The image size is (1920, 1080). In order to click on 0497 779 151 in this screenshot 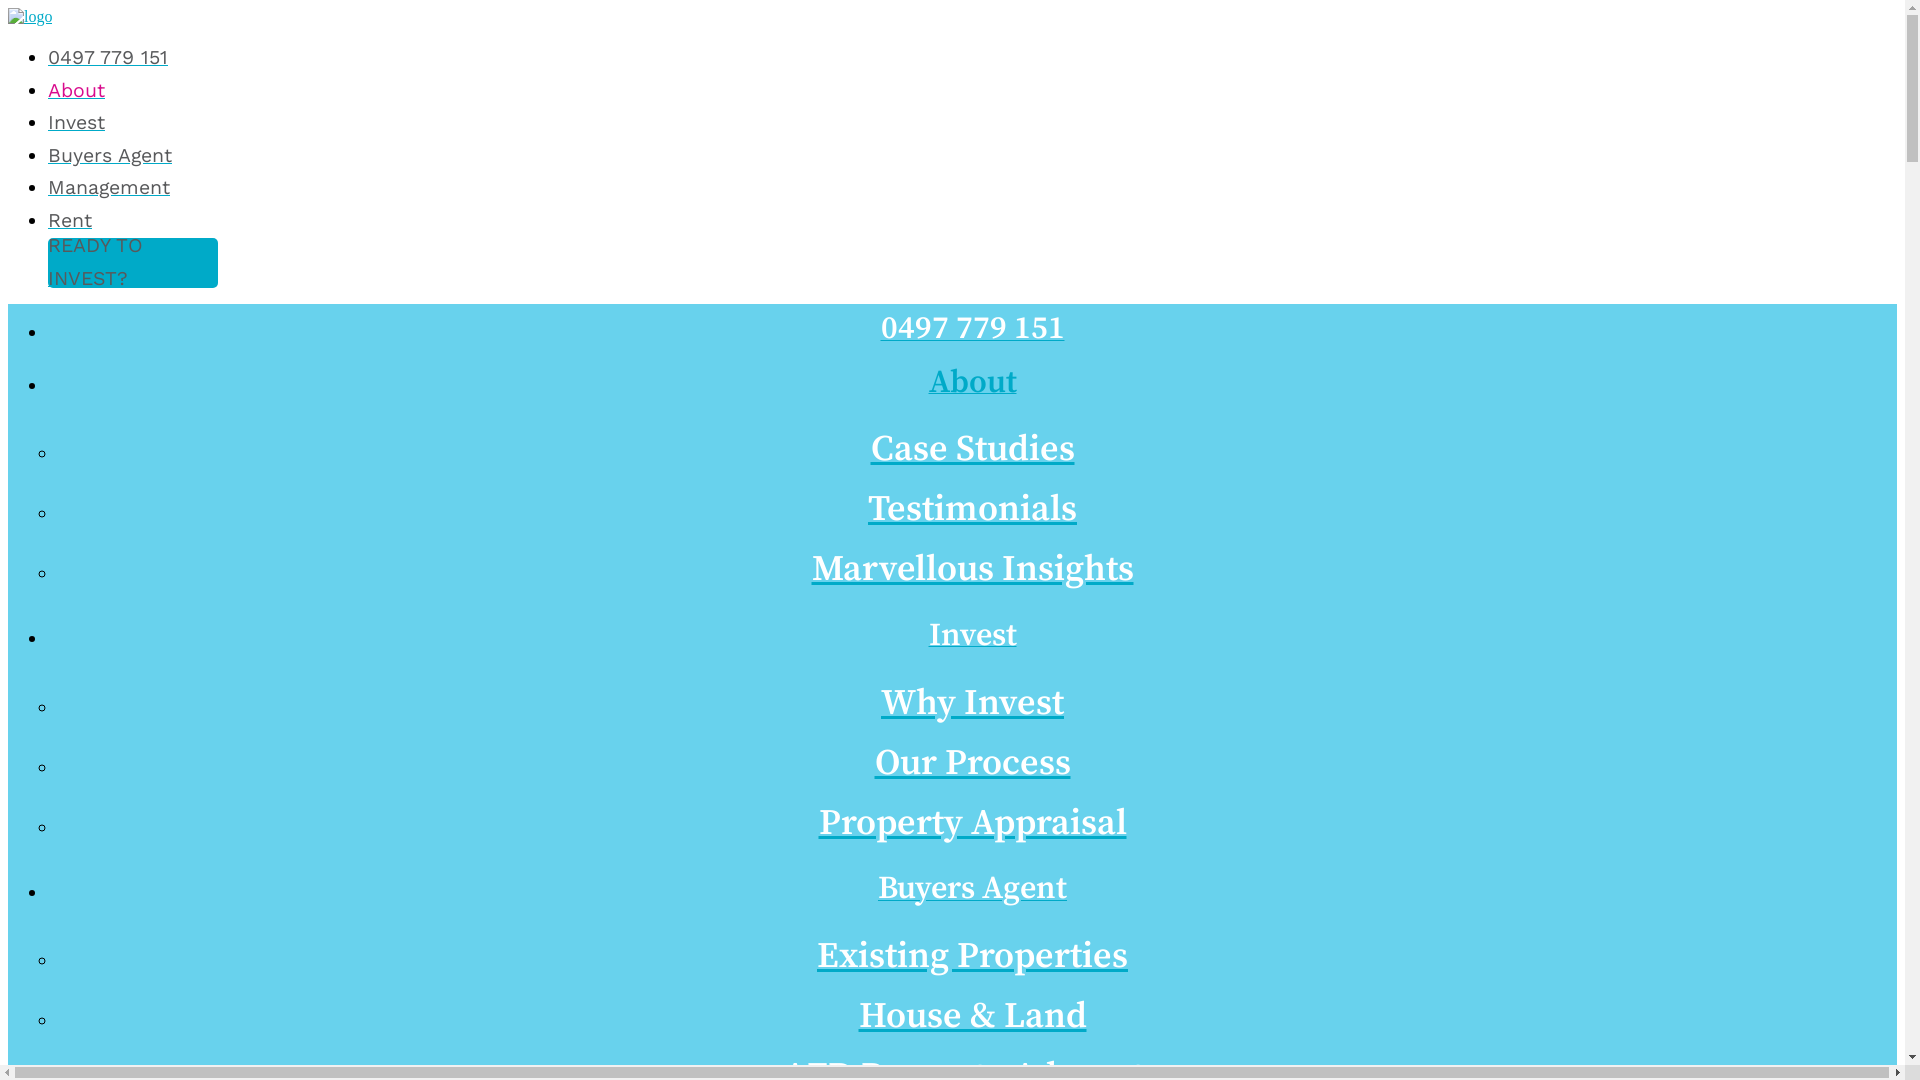, I will do `click(972, 333)`.